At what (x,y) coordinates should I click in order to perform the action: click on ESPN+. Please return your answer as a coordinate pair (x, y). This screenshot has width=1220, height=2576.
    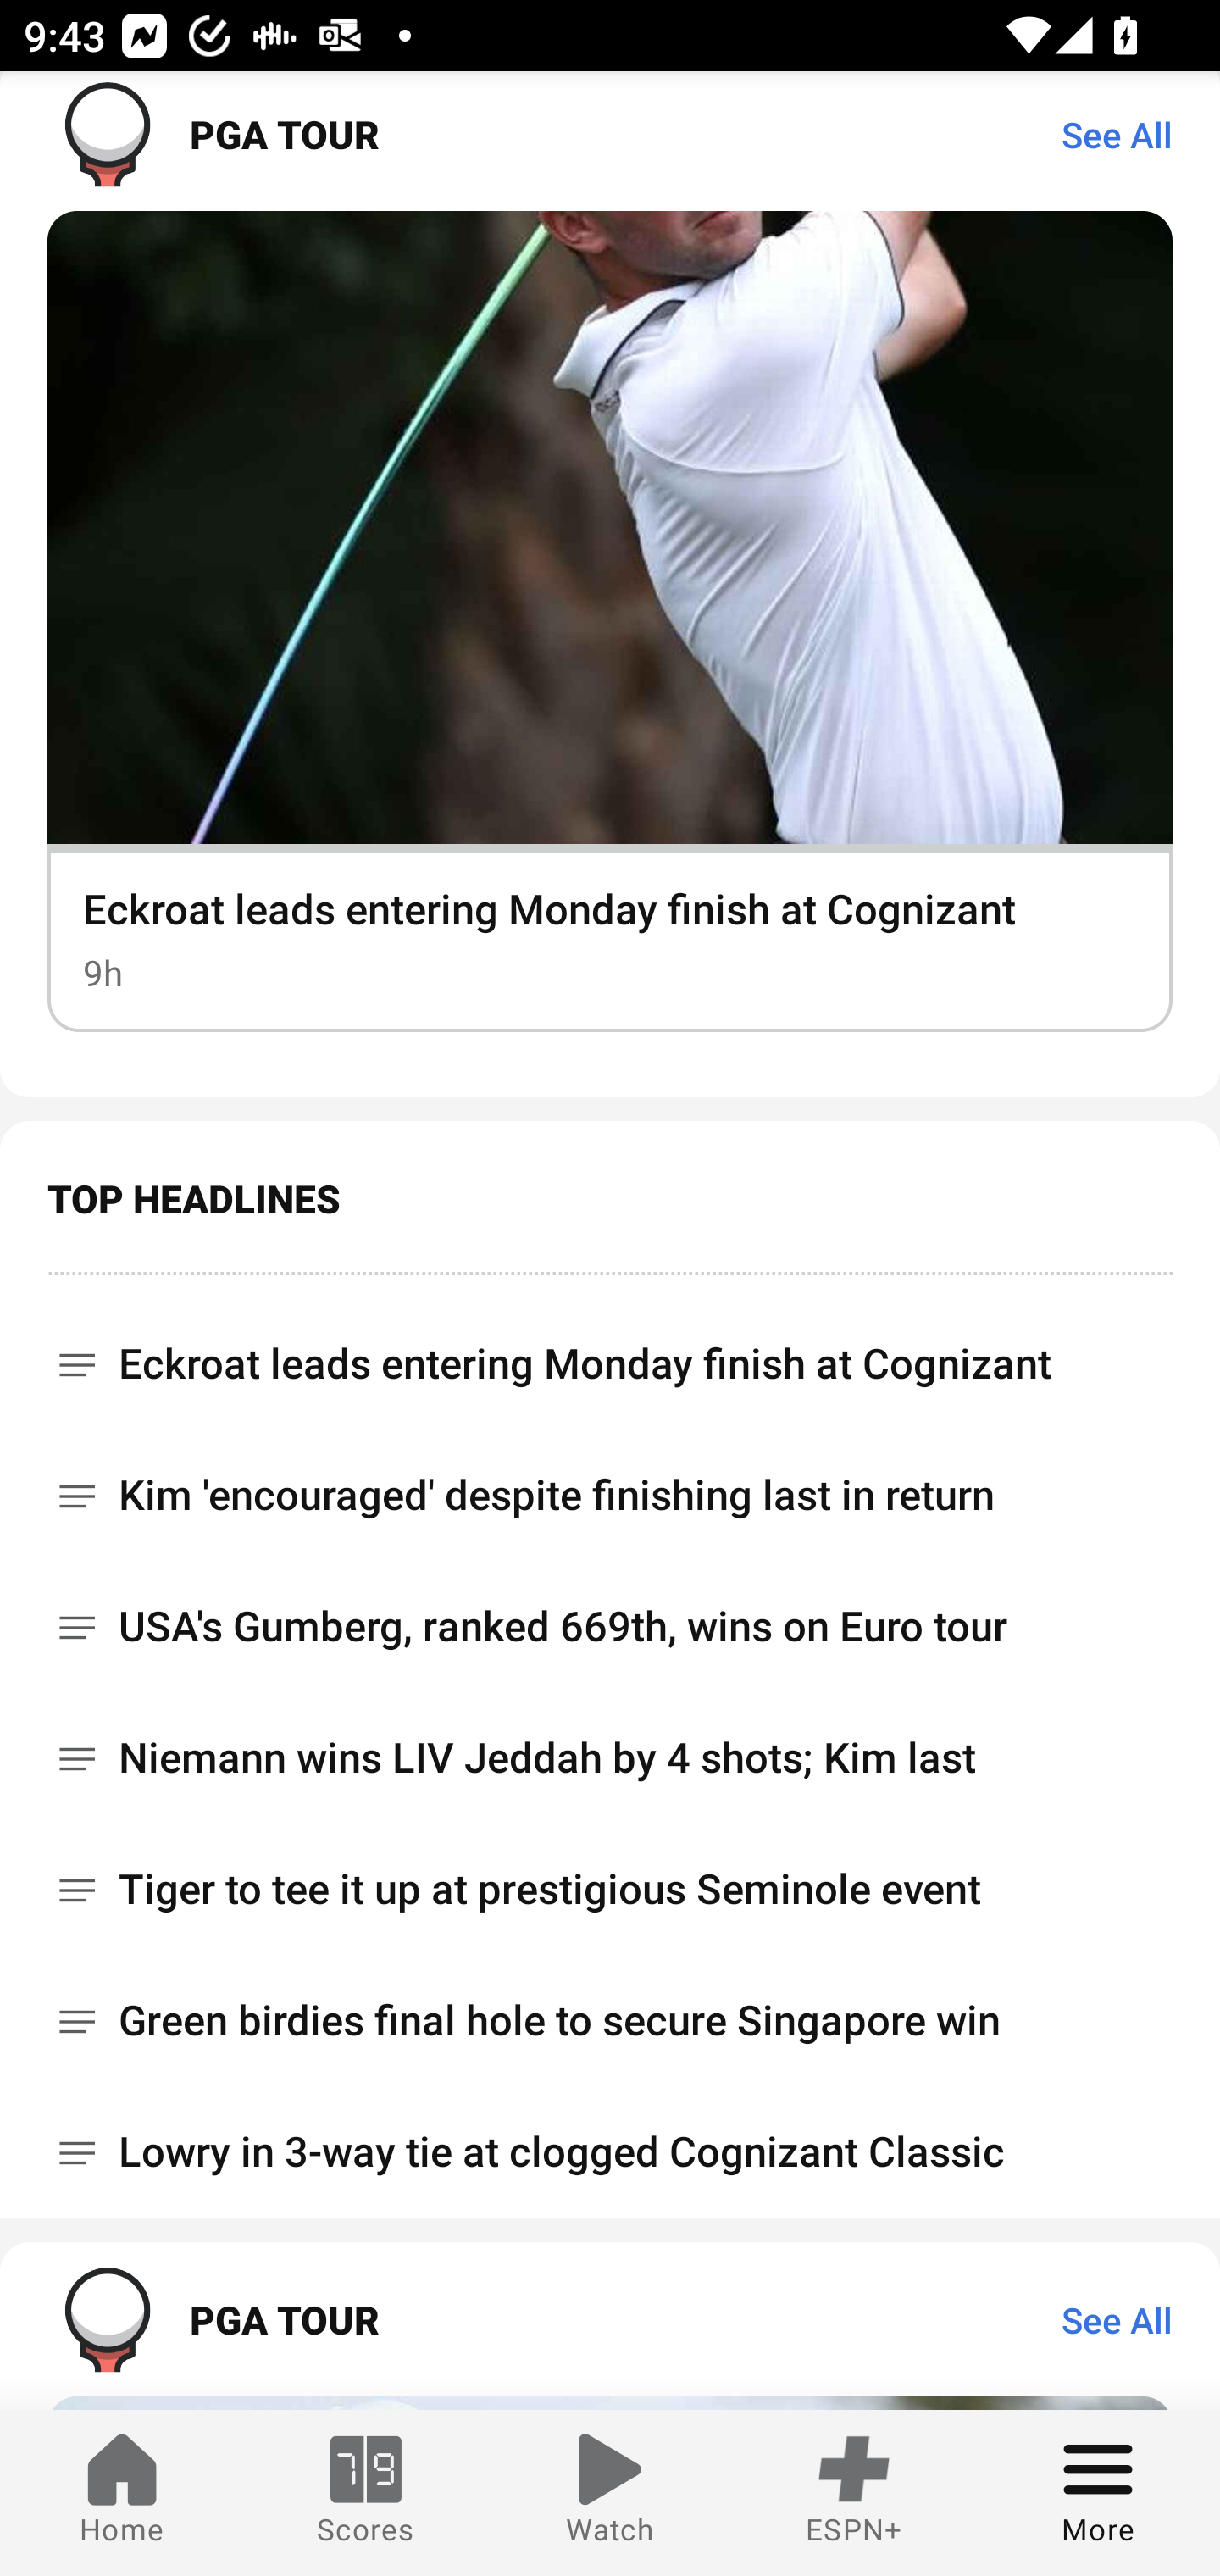
    Looking at the image, I should click on (854, 2493).